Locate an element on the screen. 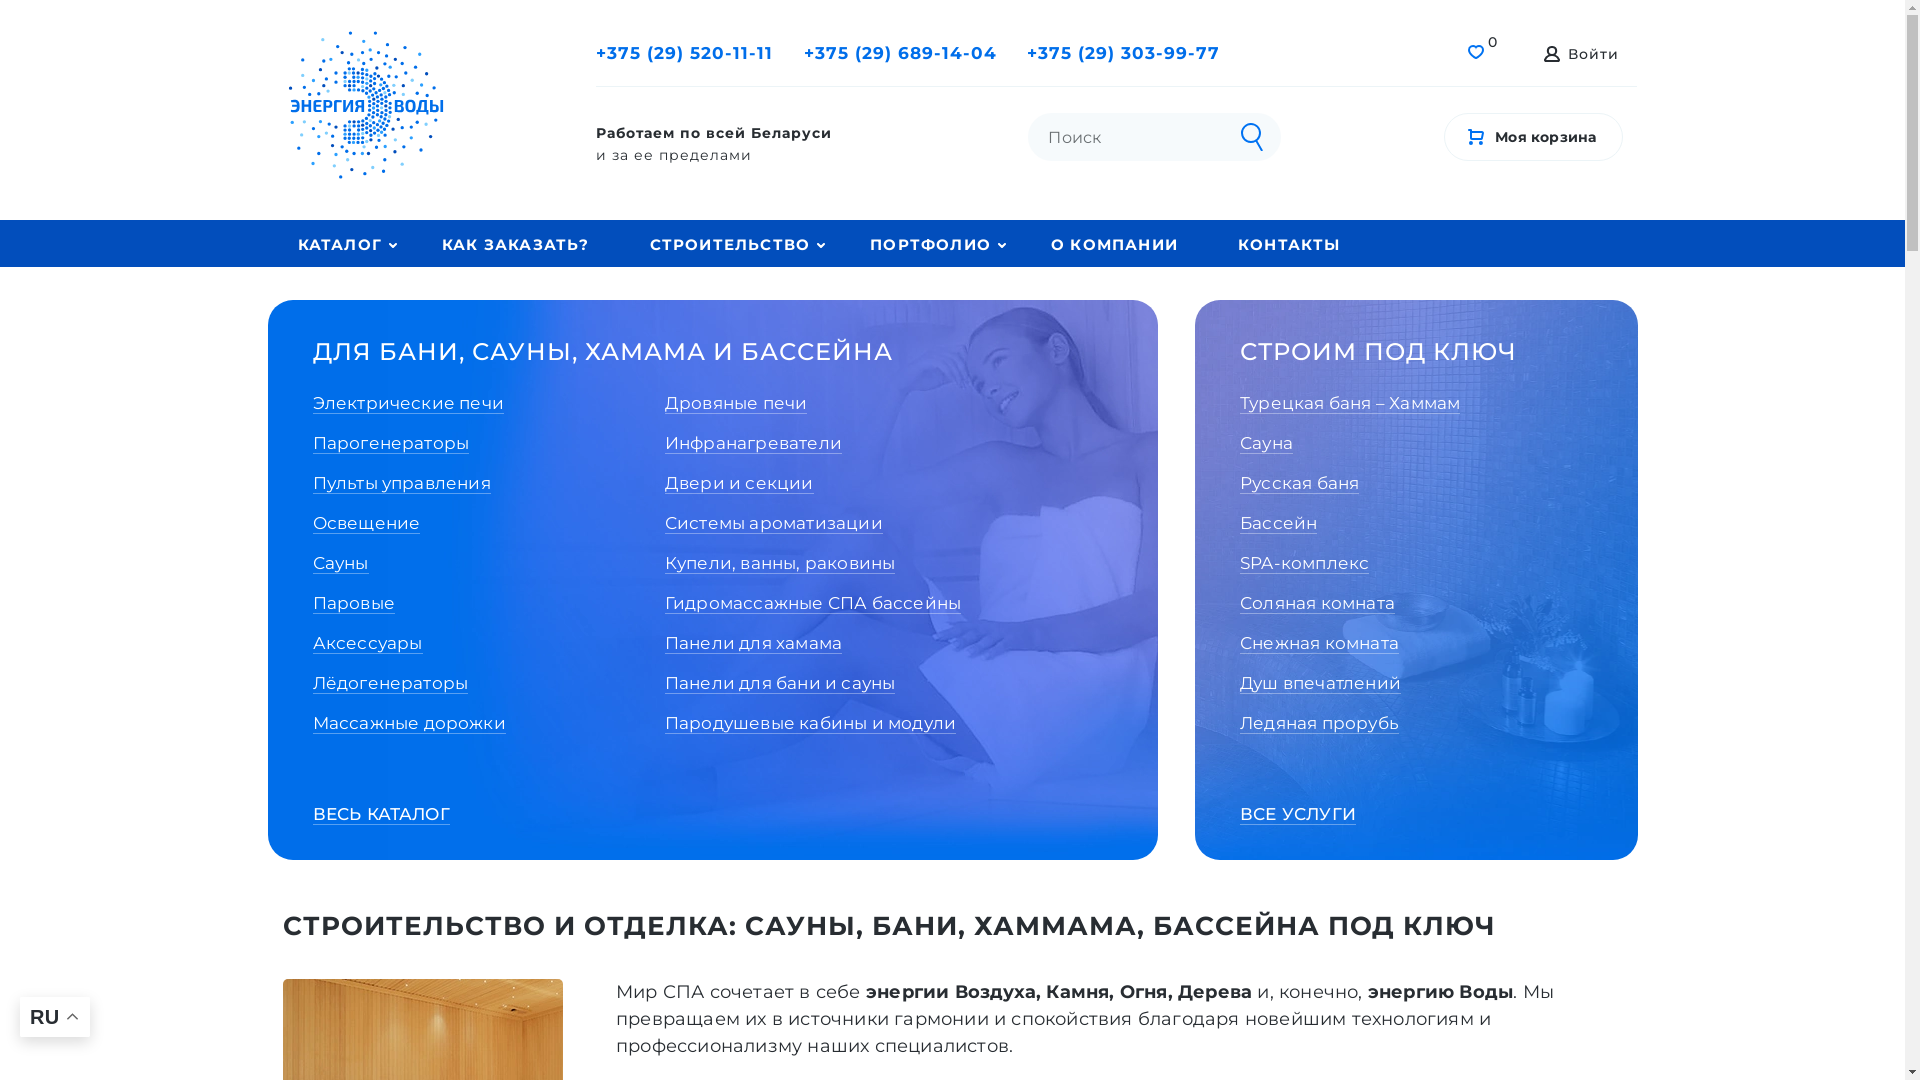 Image resolution: width=1920 pixels, height=1080 pixels. +375 (29) 303-99-77 is located at coordinates (1124, 54).